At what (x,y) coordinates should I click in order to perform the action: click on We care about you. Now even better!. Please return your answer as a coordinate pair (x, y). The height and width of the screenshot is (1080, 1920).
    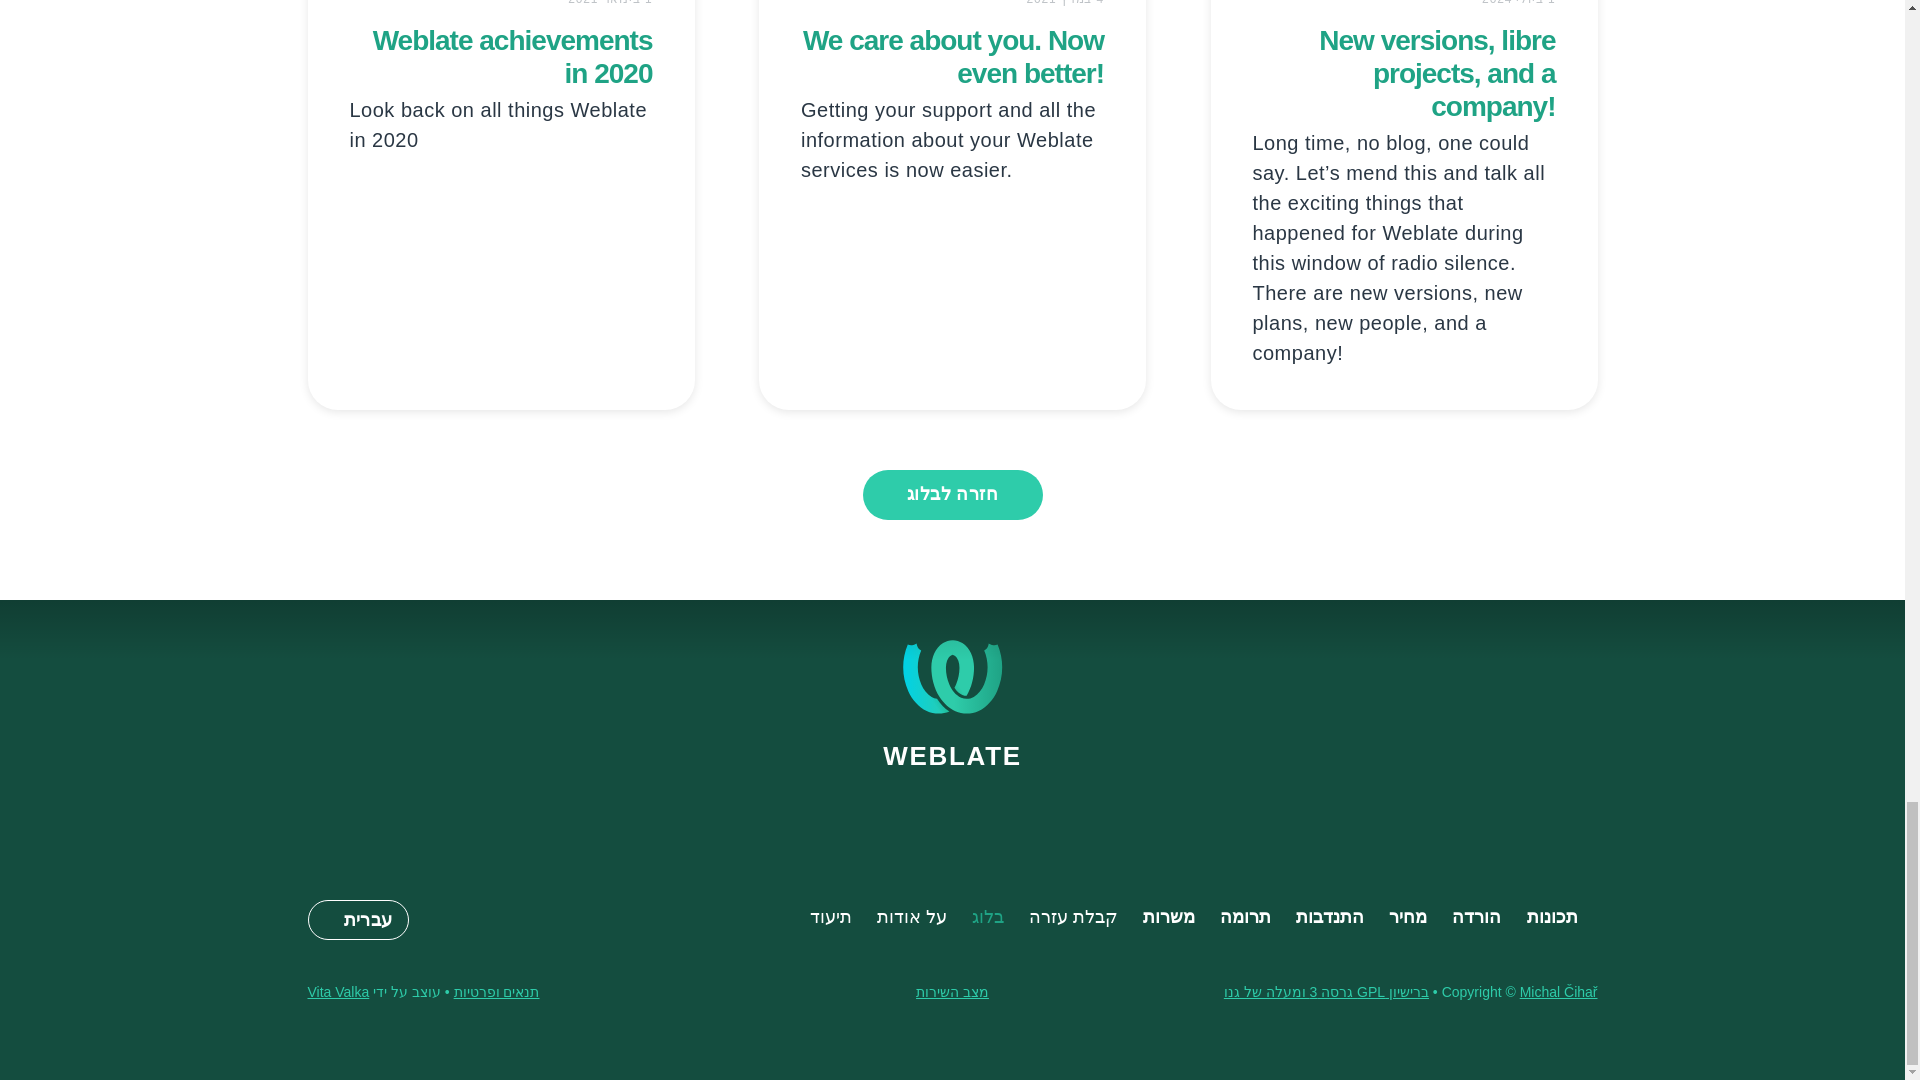
    Looking at the image, I should click on (953, 56).